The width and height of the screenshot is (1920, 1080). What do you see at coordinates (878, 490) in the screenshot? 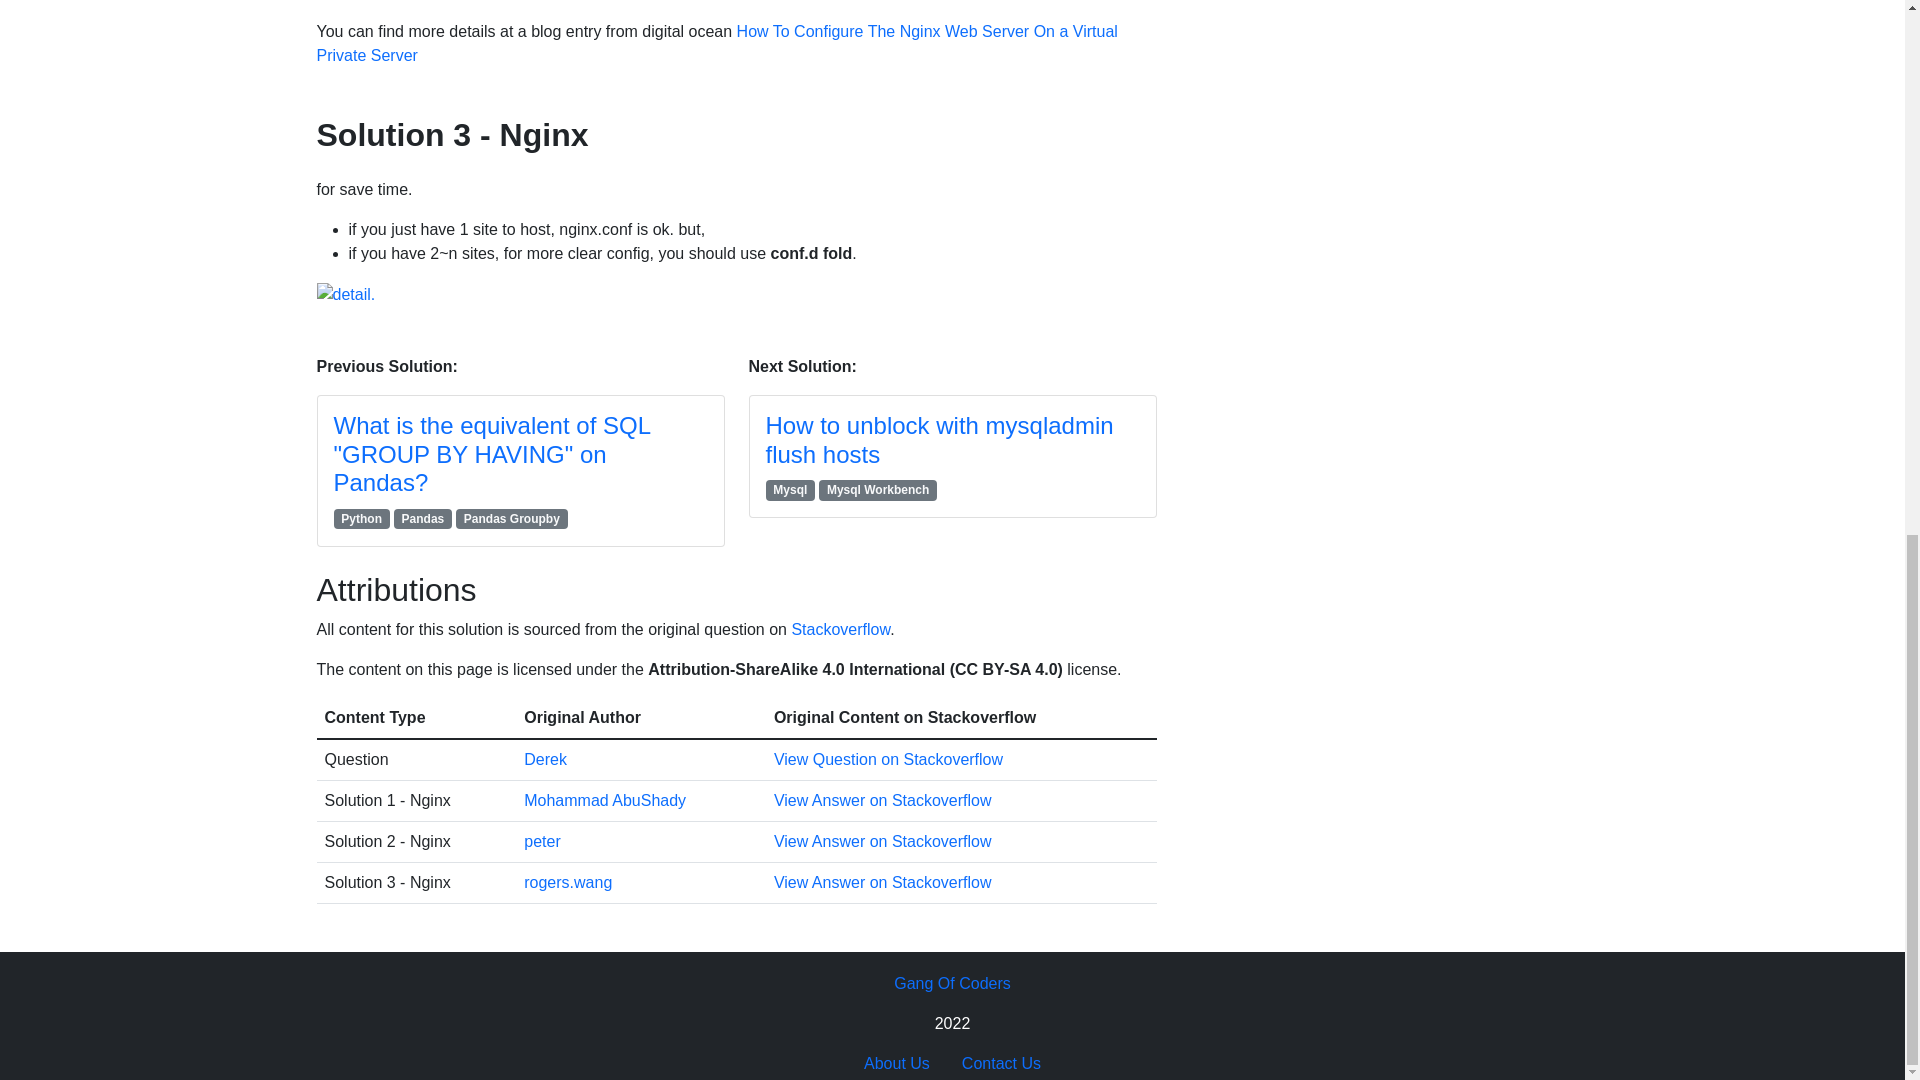
I see `Mysql Workbench` at bounding box center [878, 490].